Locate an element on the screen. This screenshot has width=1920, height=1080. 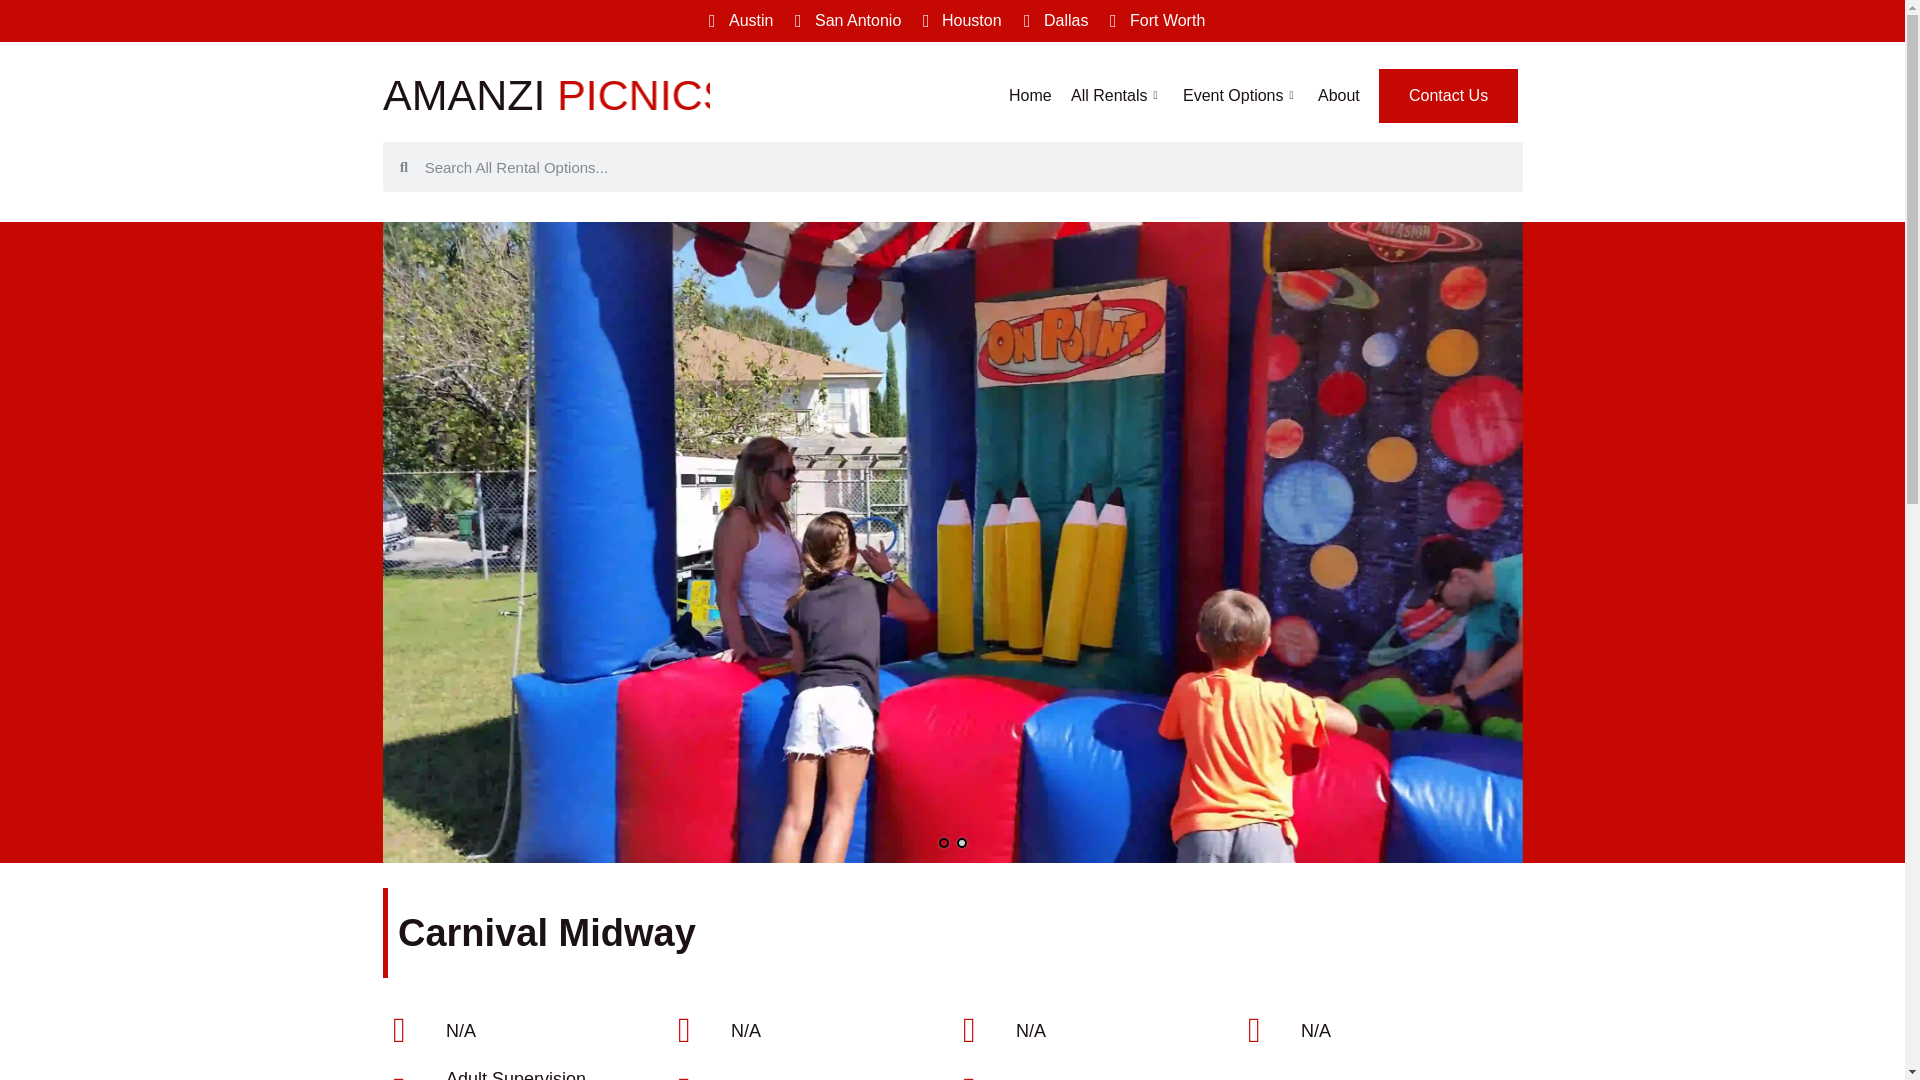
Home is located at coordinates (956, 20).